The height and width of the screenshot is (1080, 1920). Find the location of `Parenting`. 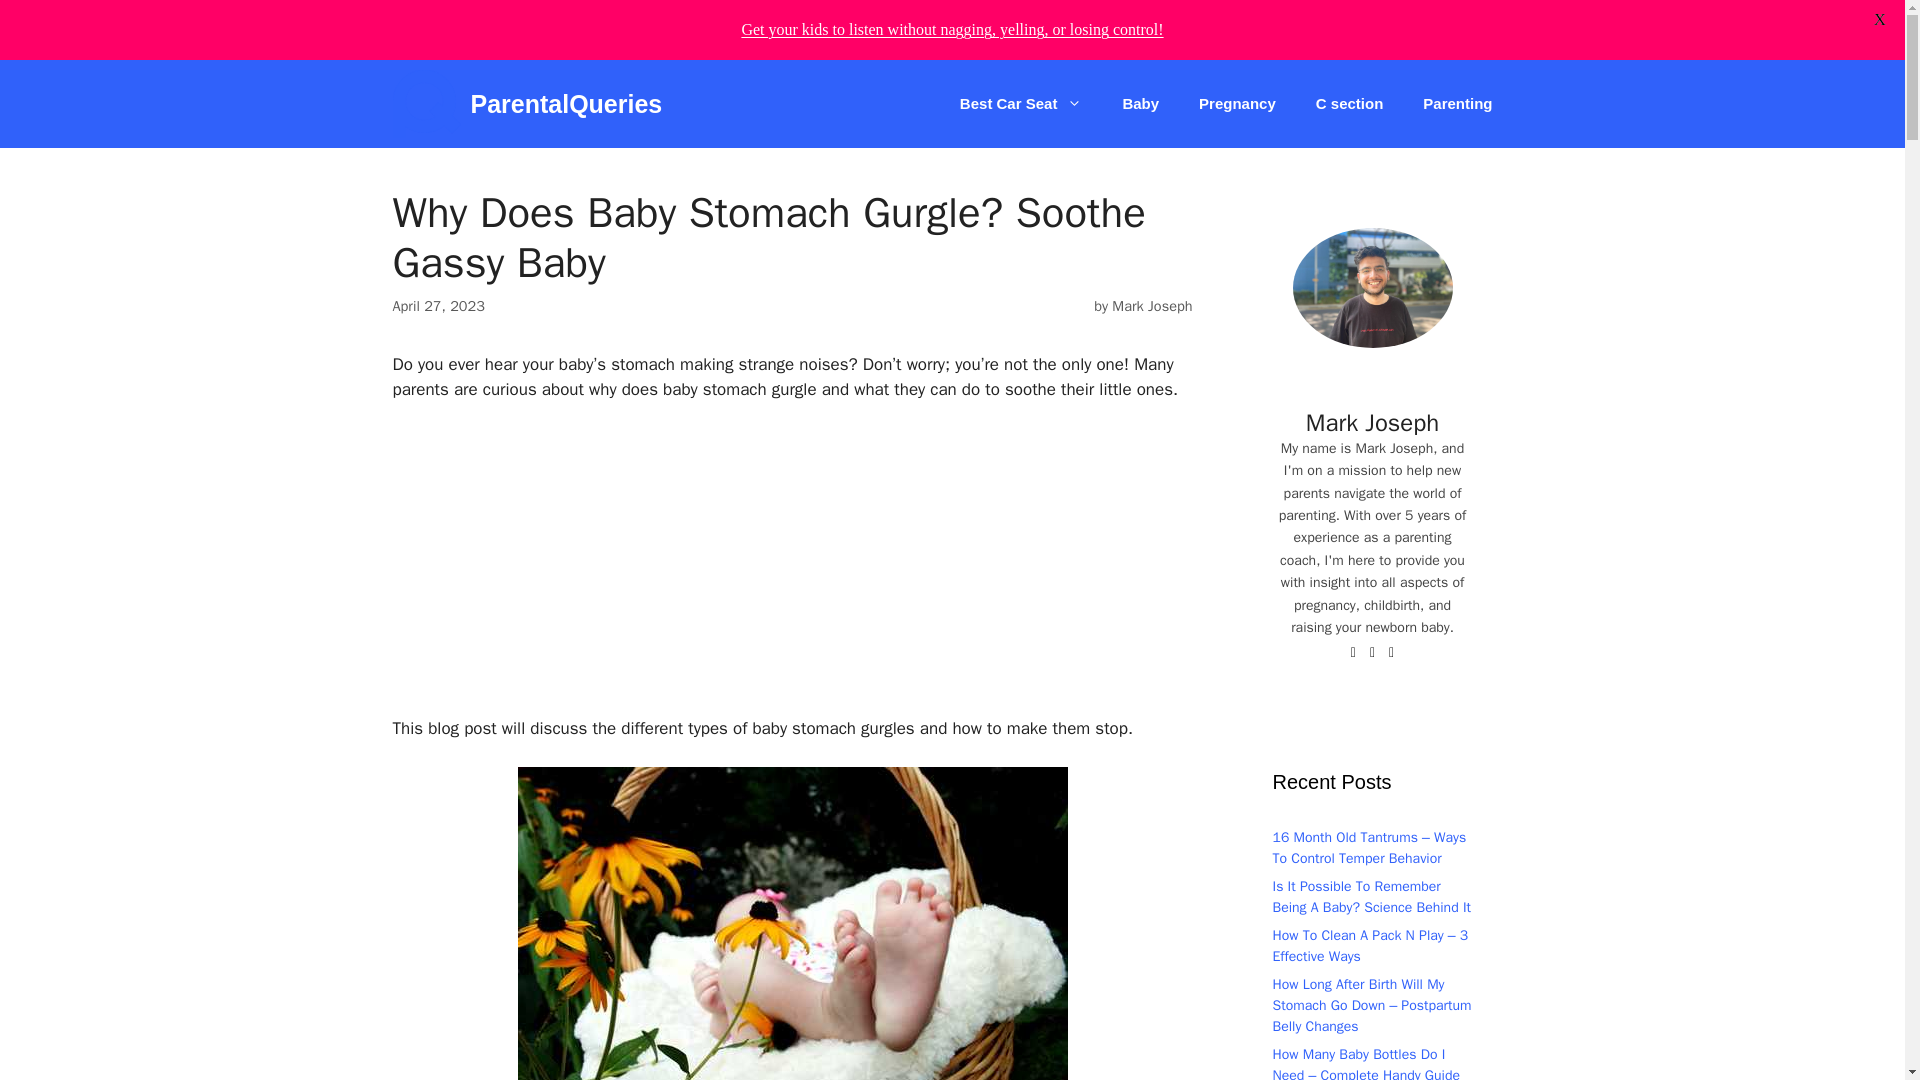

Parenting is located at coordinates (1458, 104).